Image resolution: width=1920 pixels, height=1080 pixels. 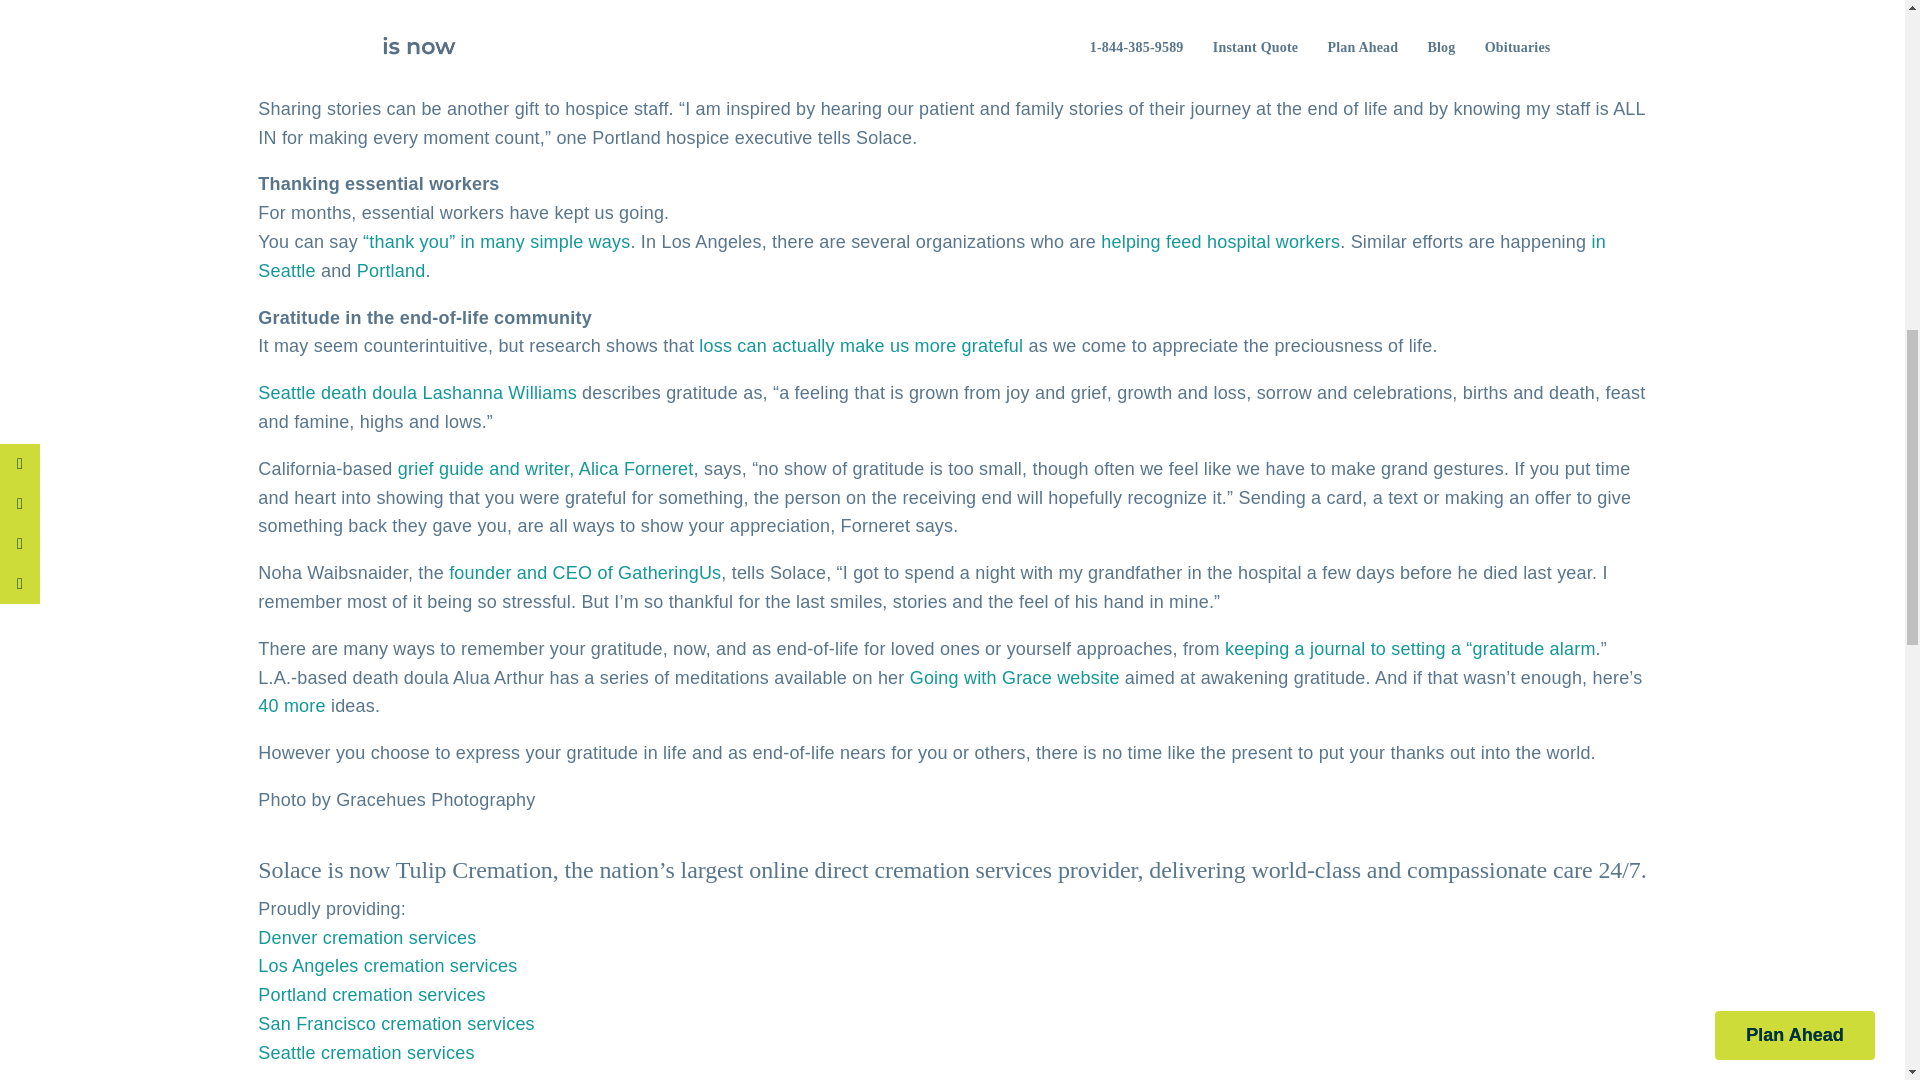 What do you see at coordinates (371, 994) in the screenshot?
I see `Portland cremation services` at bounding box center [371, 994].